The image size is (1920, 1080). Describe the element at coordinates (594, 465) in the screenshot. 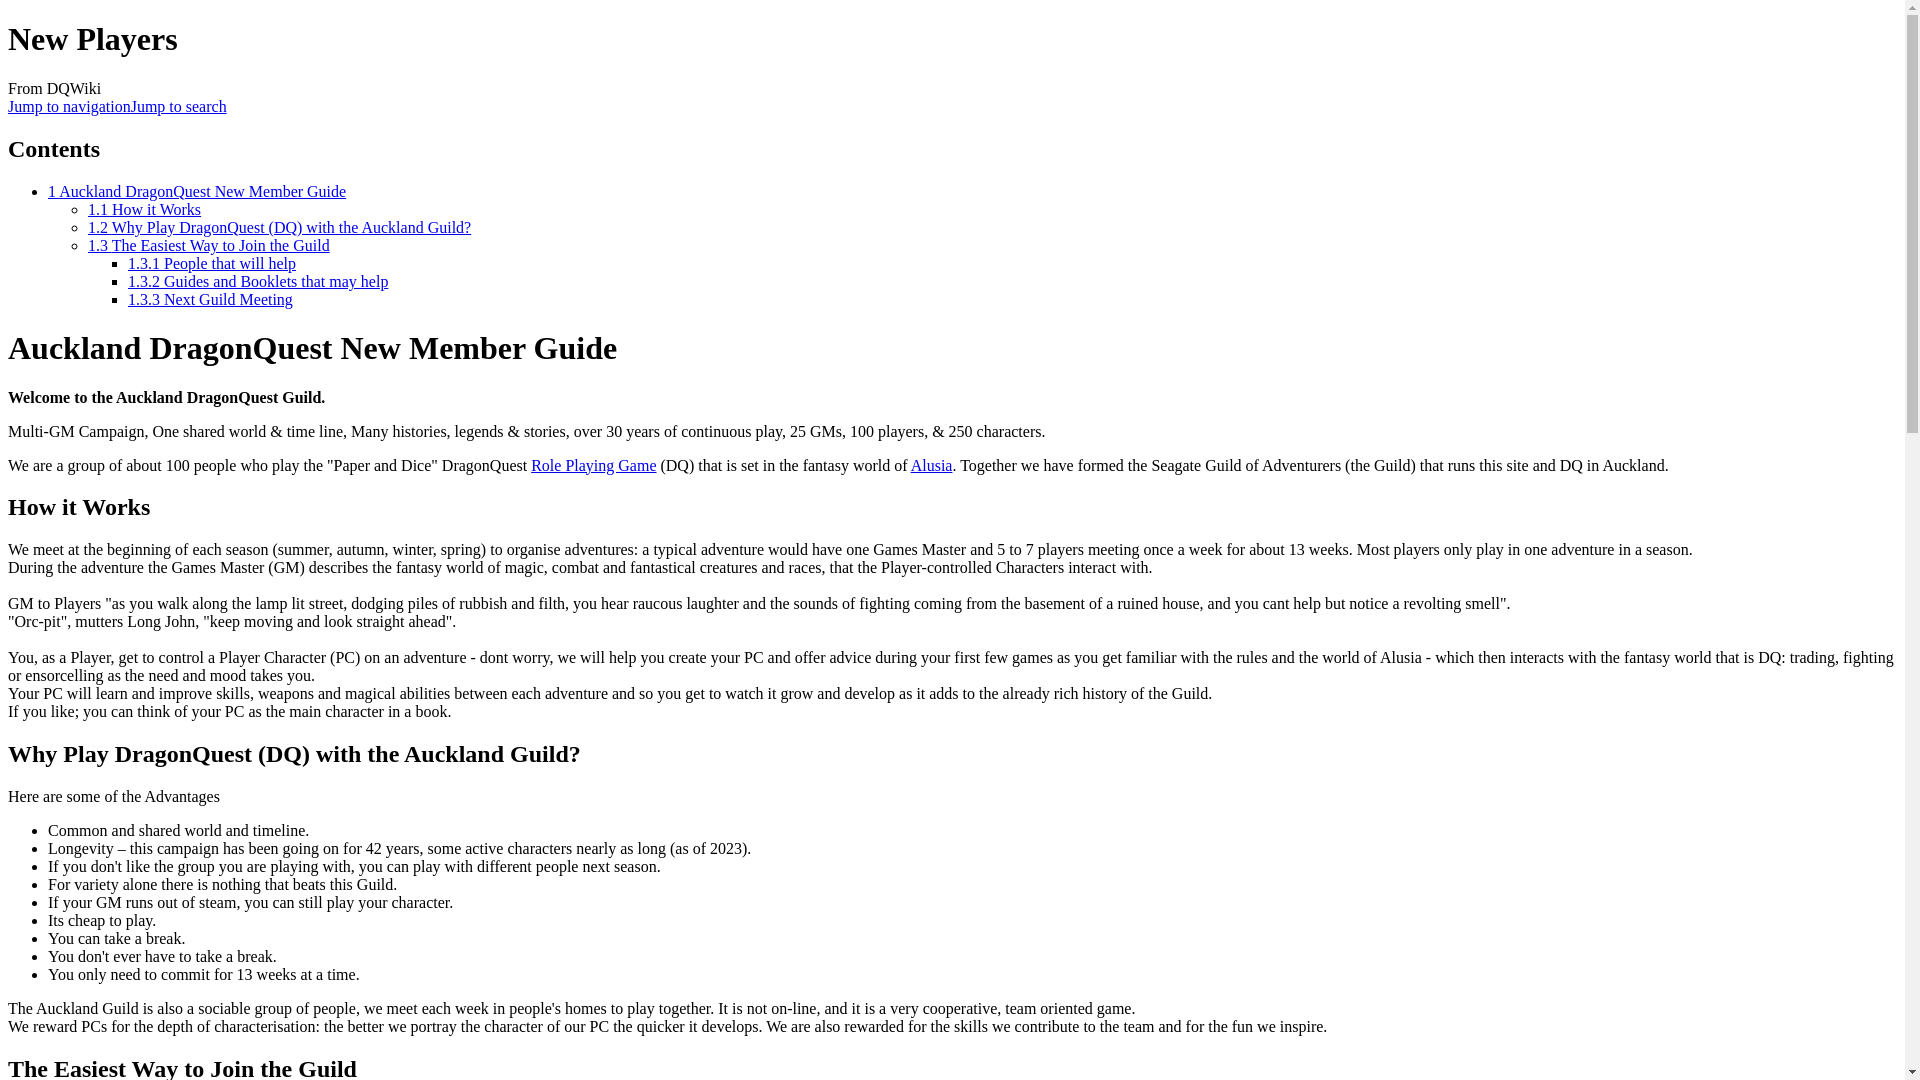

I see `Role Playing Game` at that location.